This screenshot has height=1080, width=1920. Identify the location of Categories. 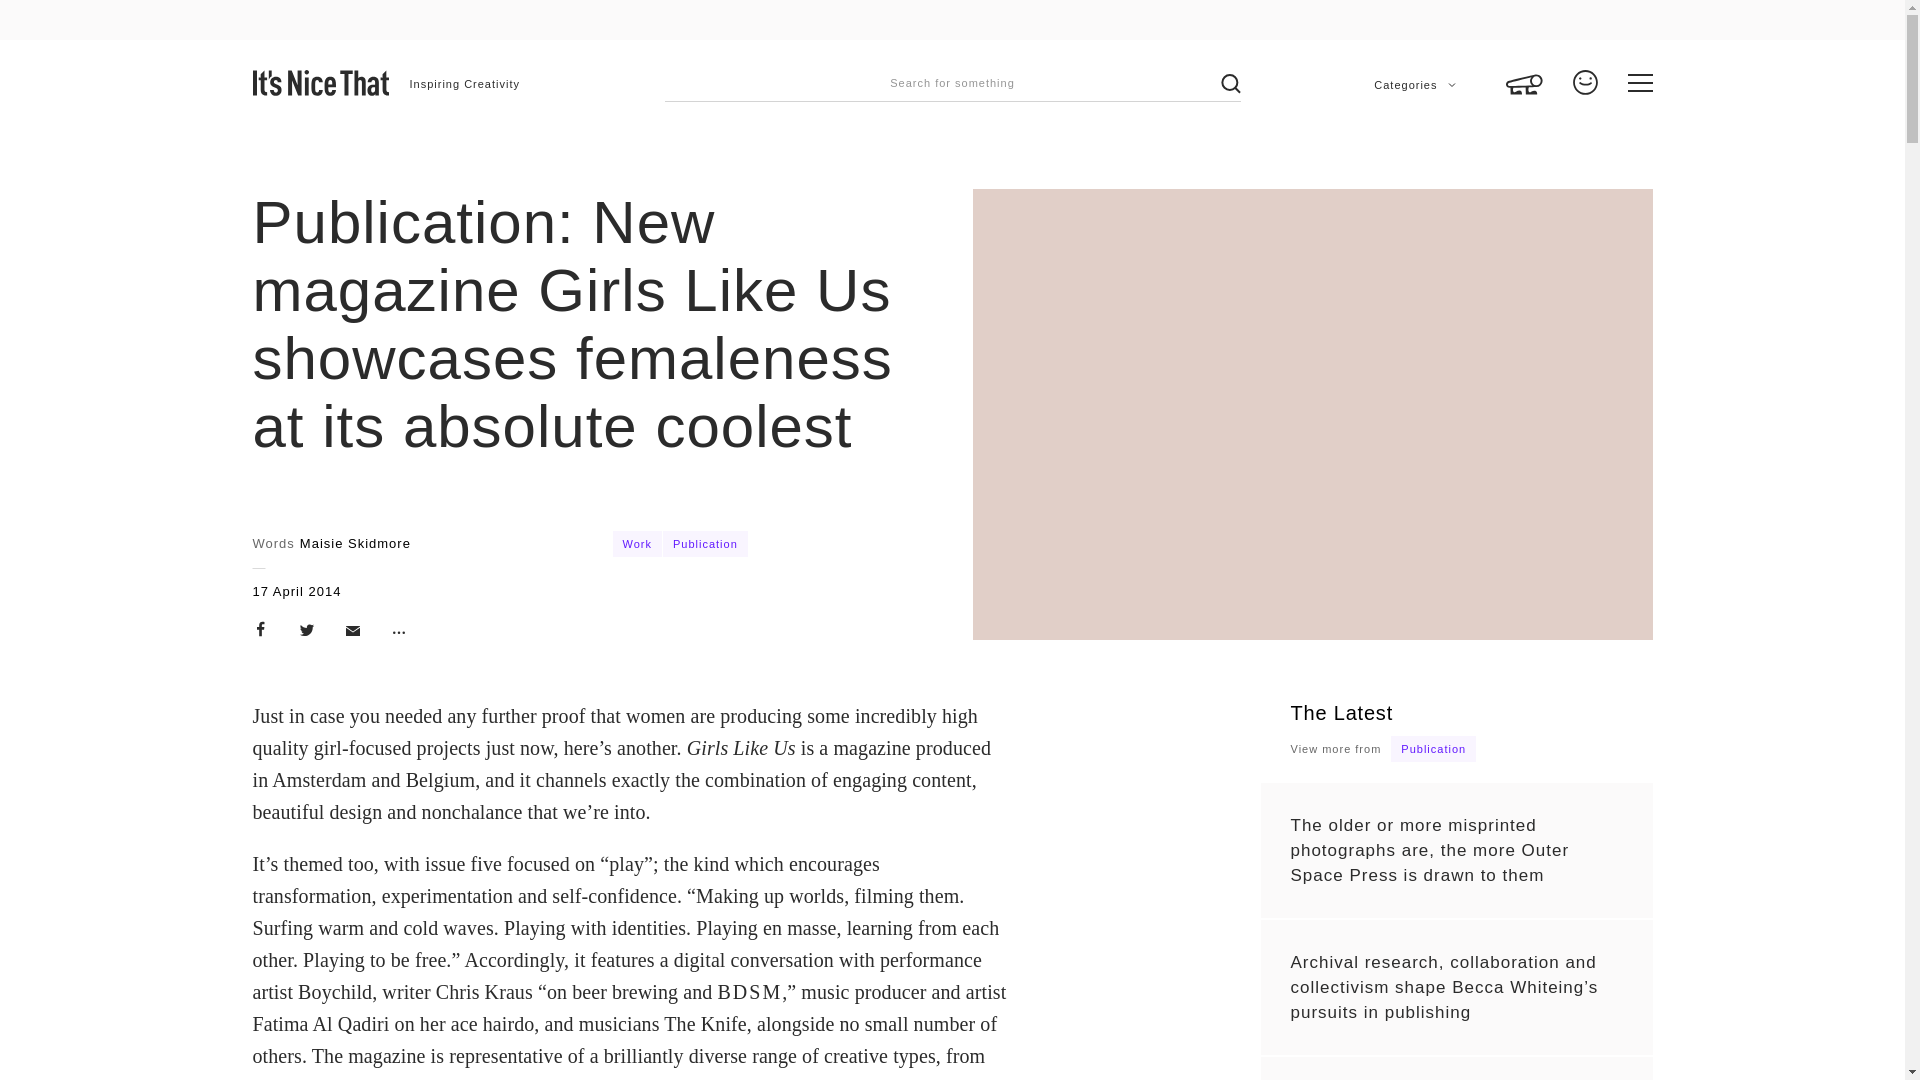
(1414, 84).